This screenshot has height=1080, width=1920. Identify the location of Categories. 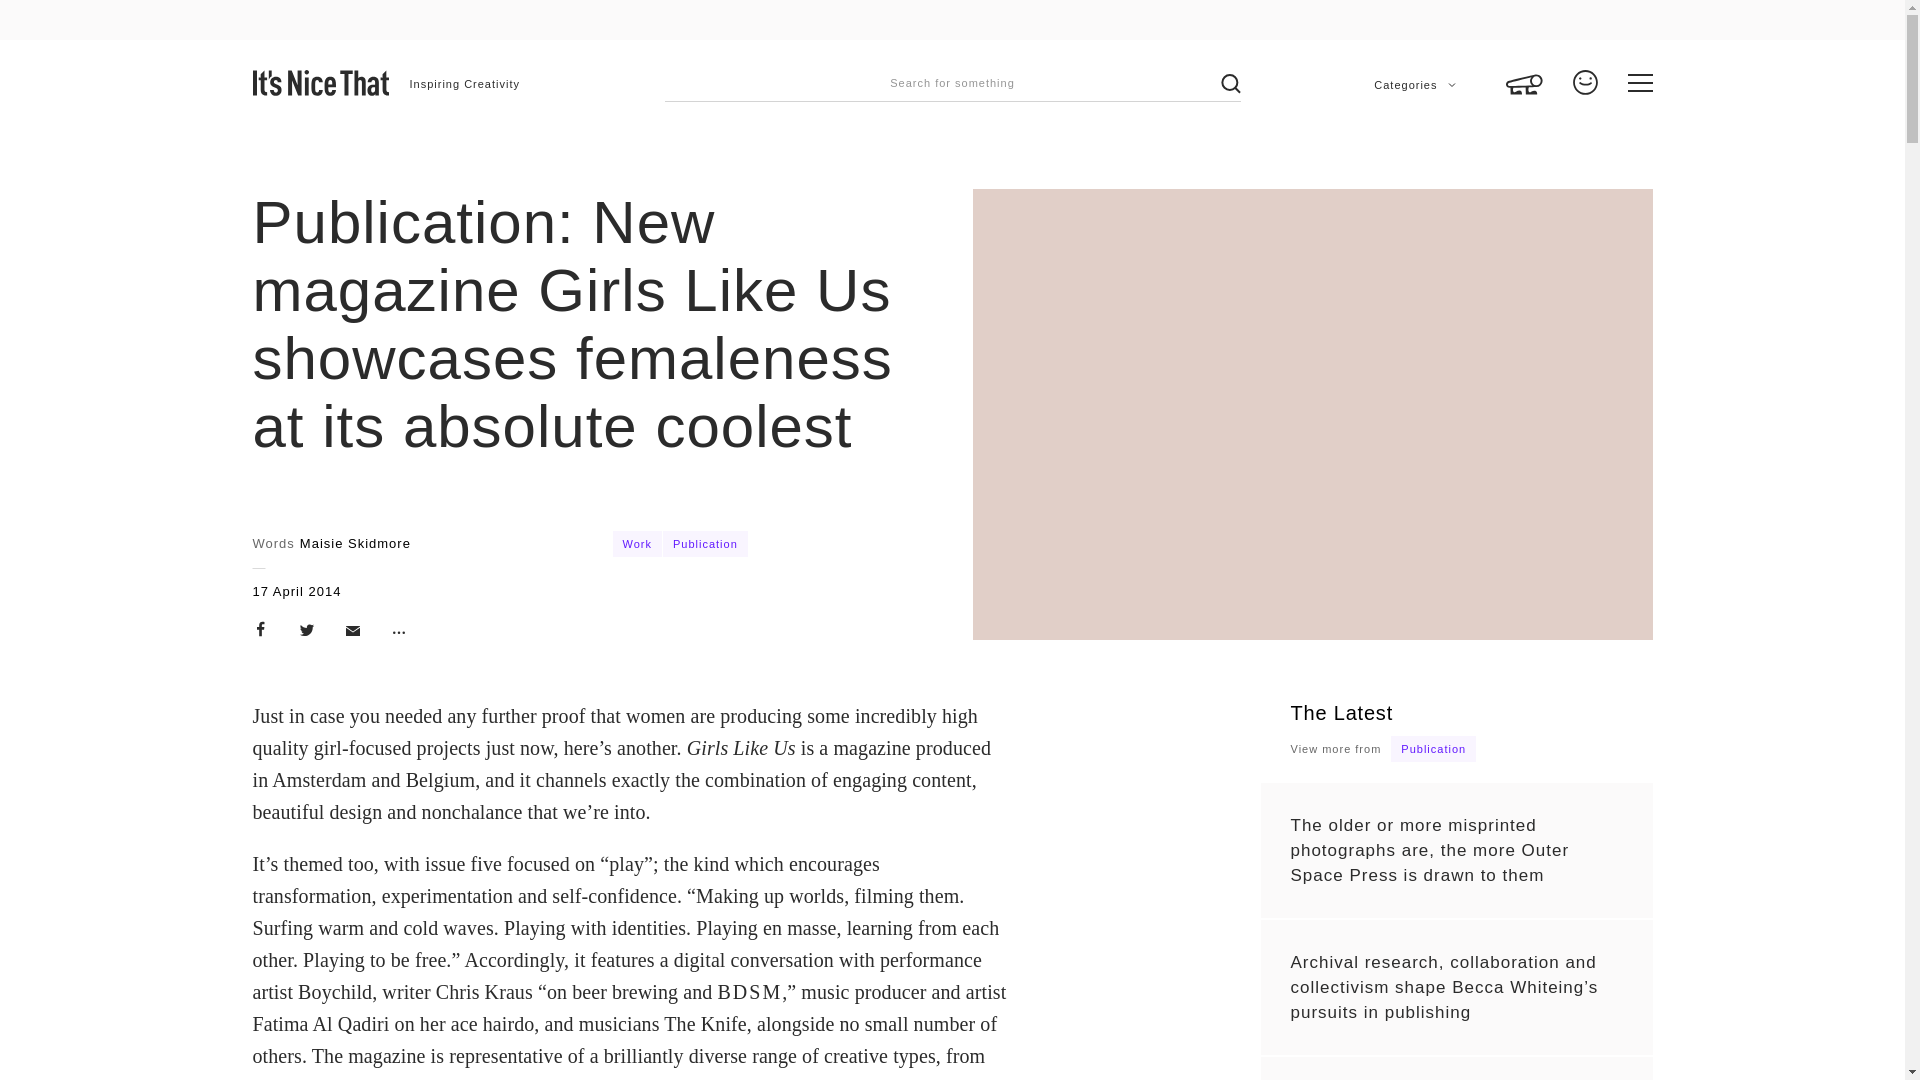
(1414, 84).